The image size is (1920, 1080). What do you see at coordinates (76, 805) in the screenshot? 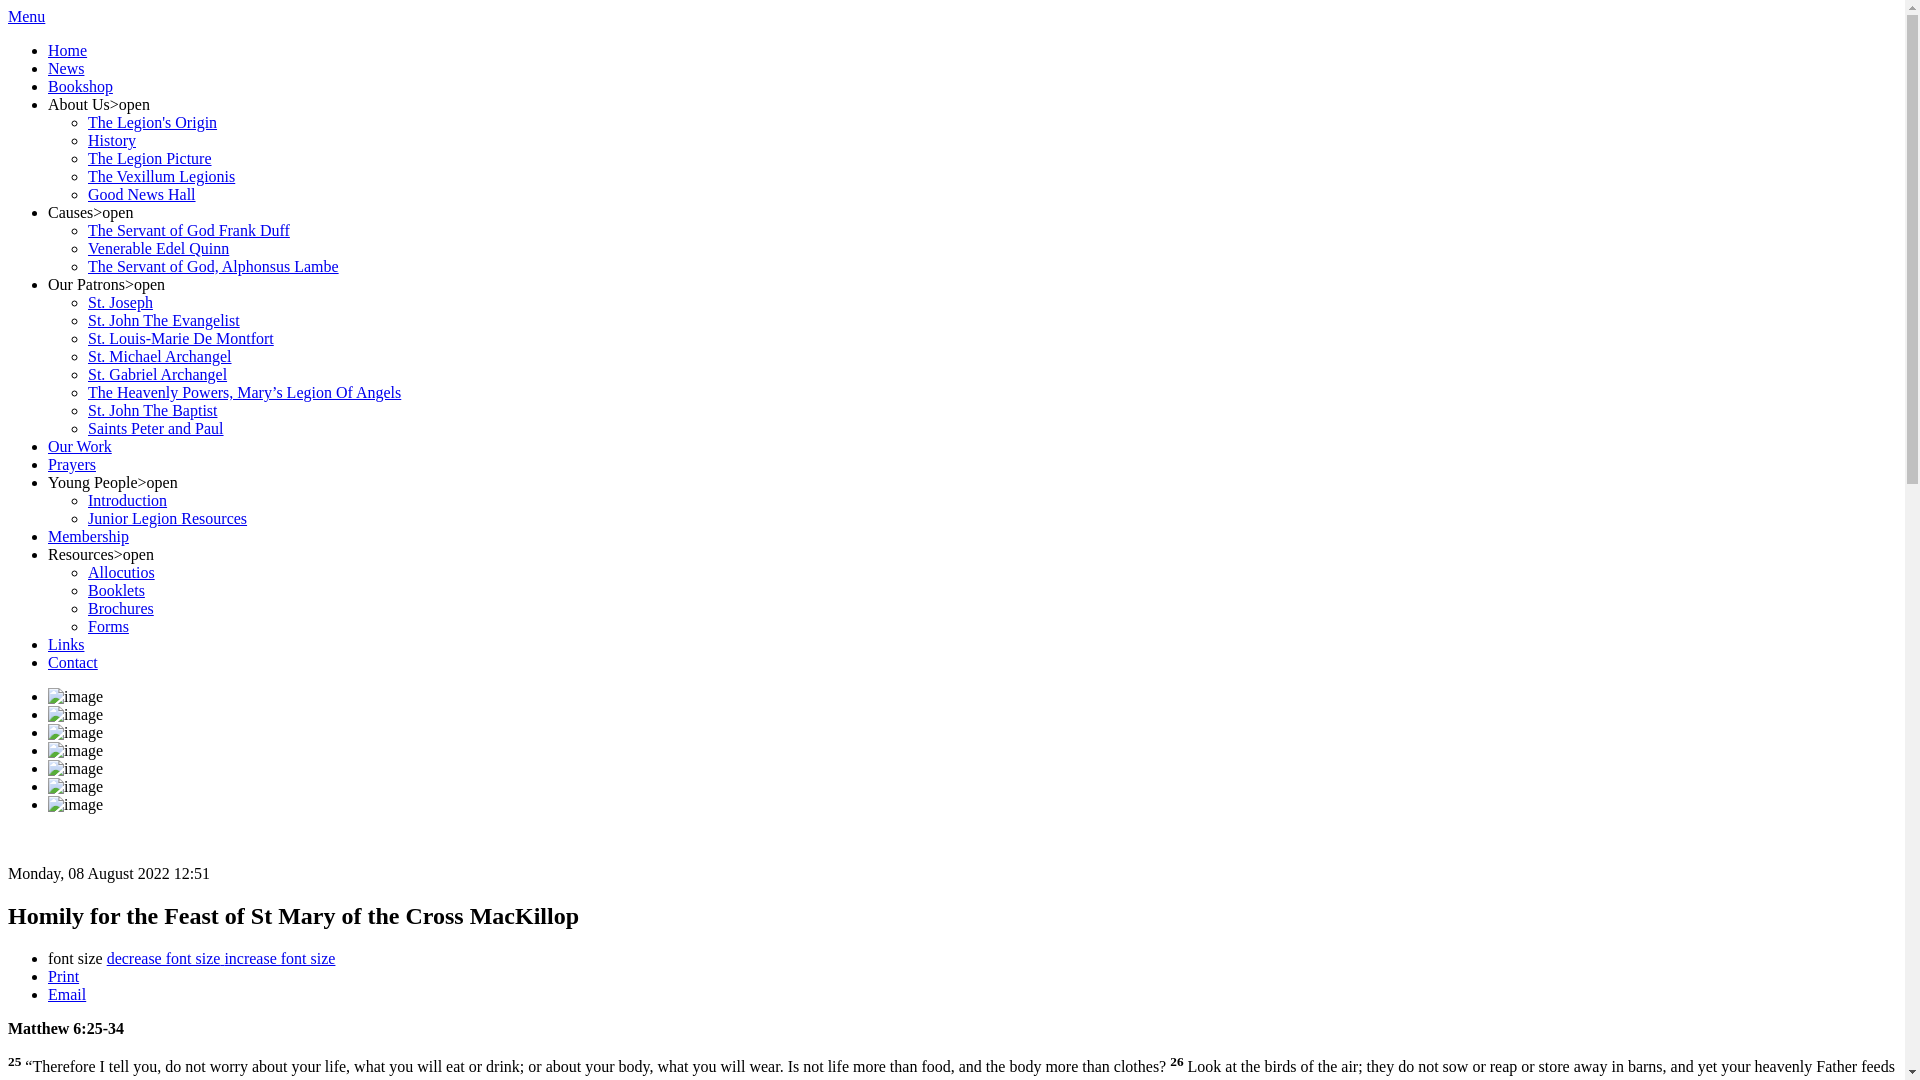
I see `image` at bounding box center [76, 805].